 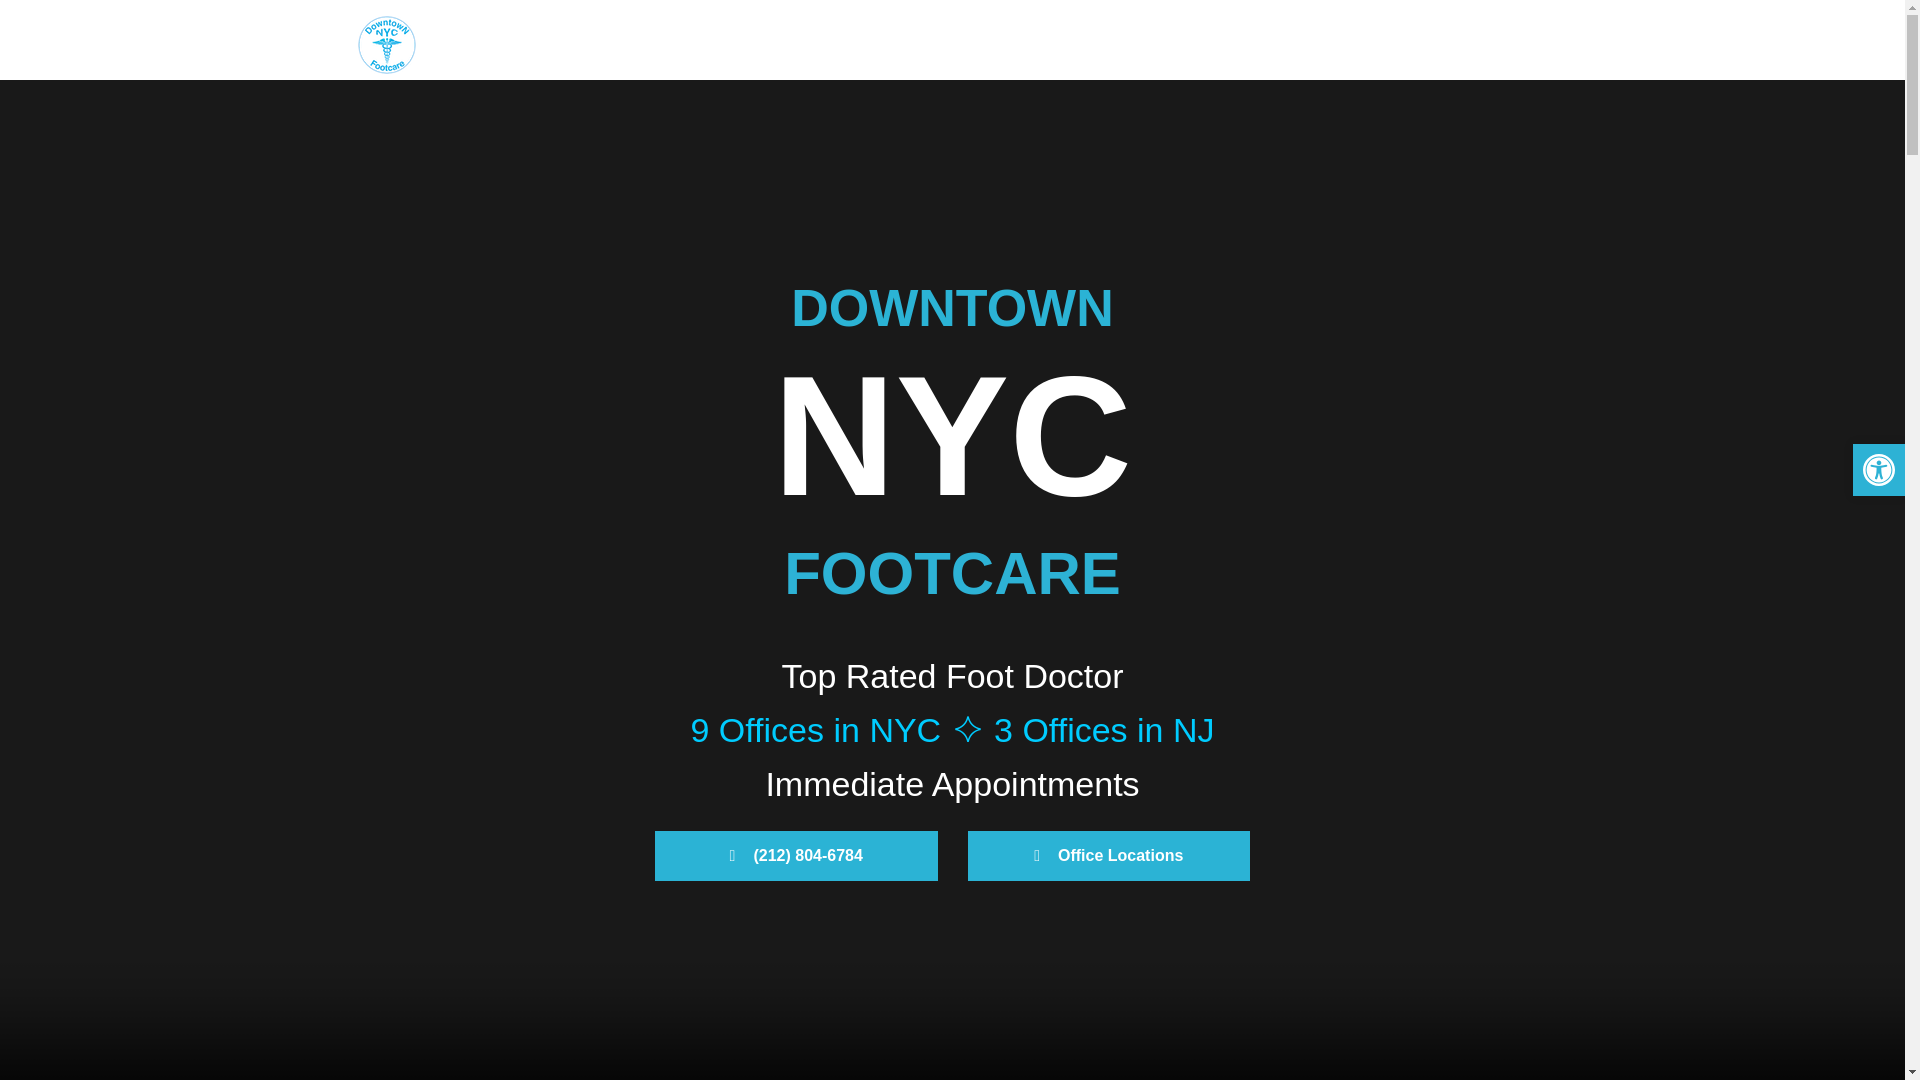 I want to click on Office Locations, so click(x=1109, y=856).